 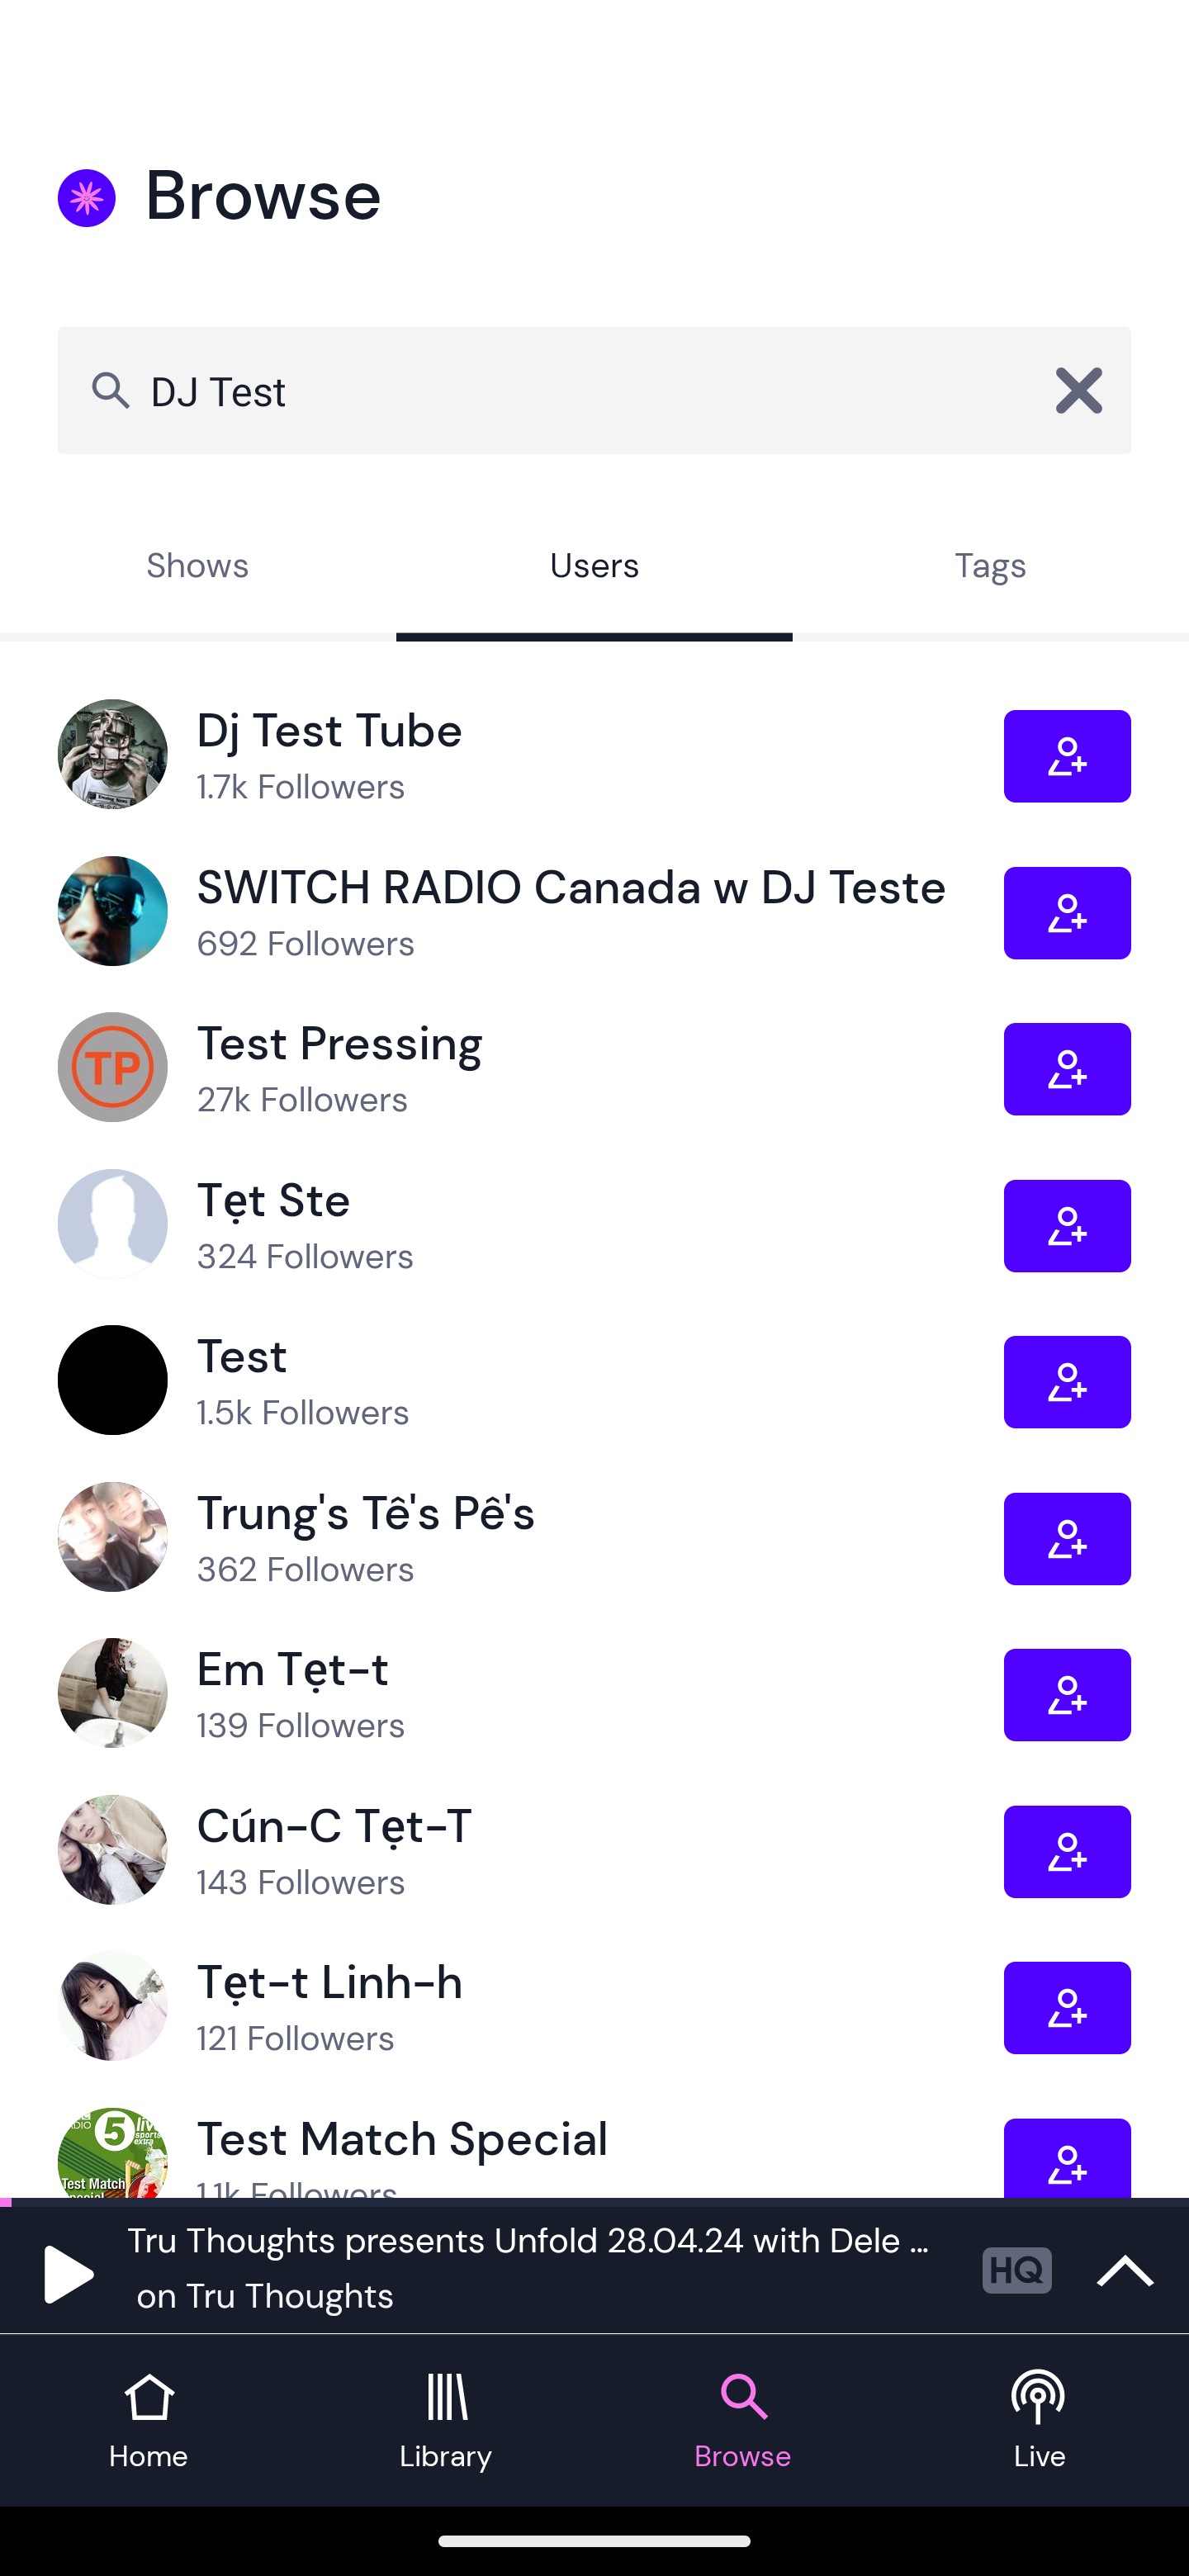 I want to click on Users, so click(x=594, y=569).